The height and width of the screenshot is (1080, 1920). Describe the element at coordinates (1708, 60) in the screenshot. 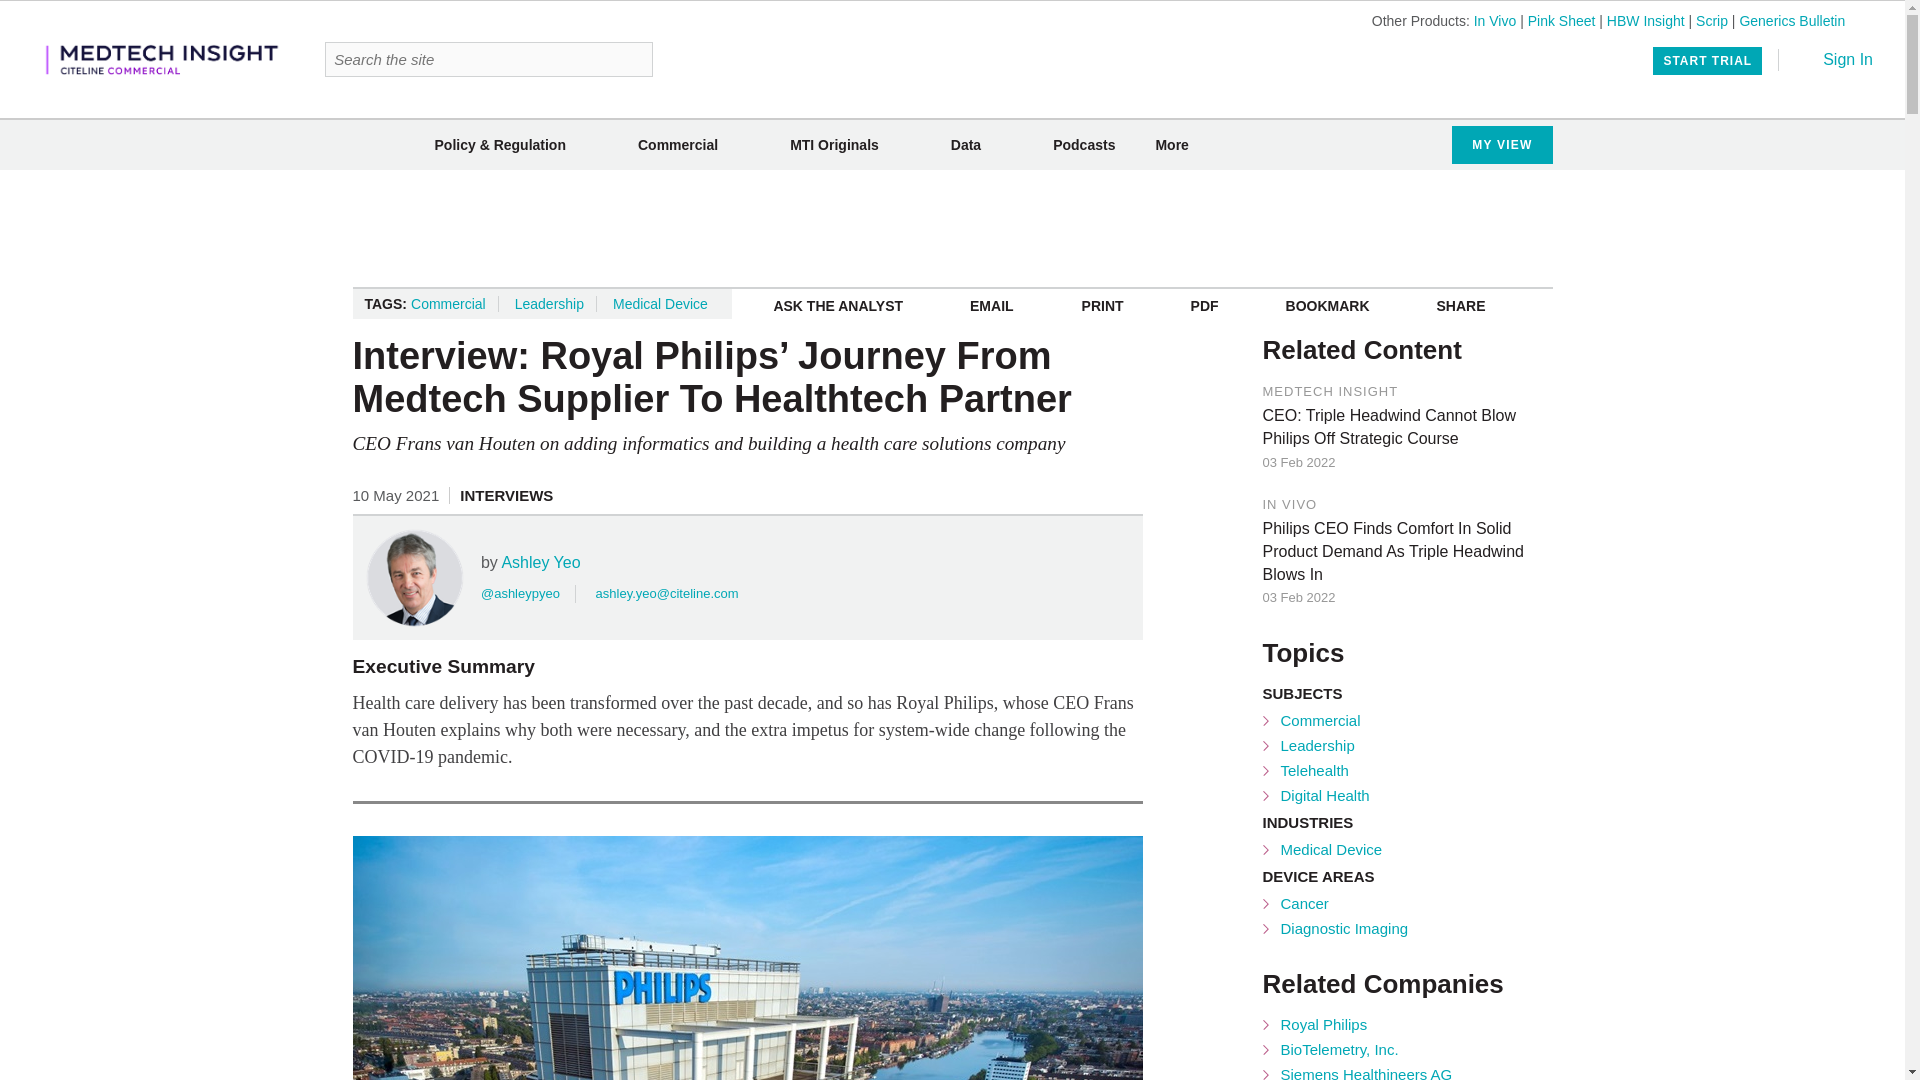

I see `START TRIAL` at that location.